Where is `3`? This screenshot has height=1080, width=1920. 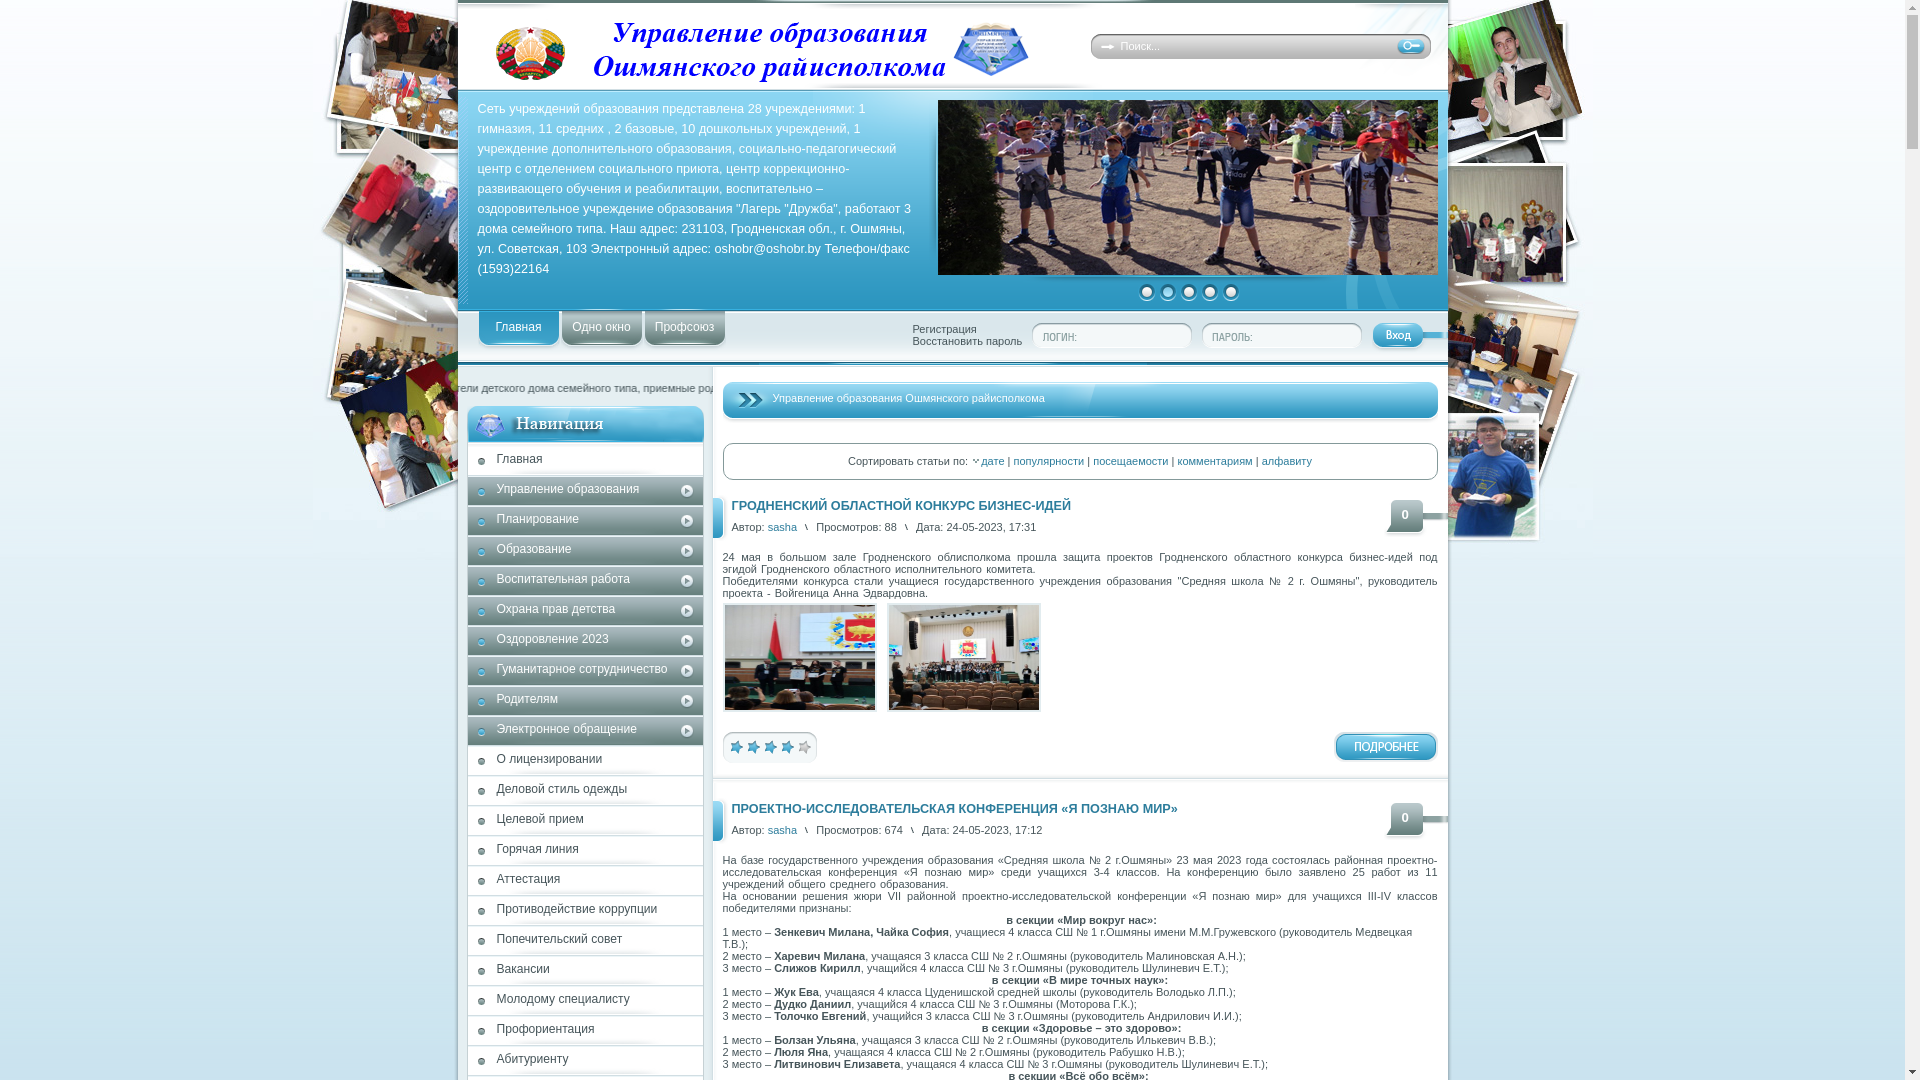 3 is located at coordinates (1189, 292).